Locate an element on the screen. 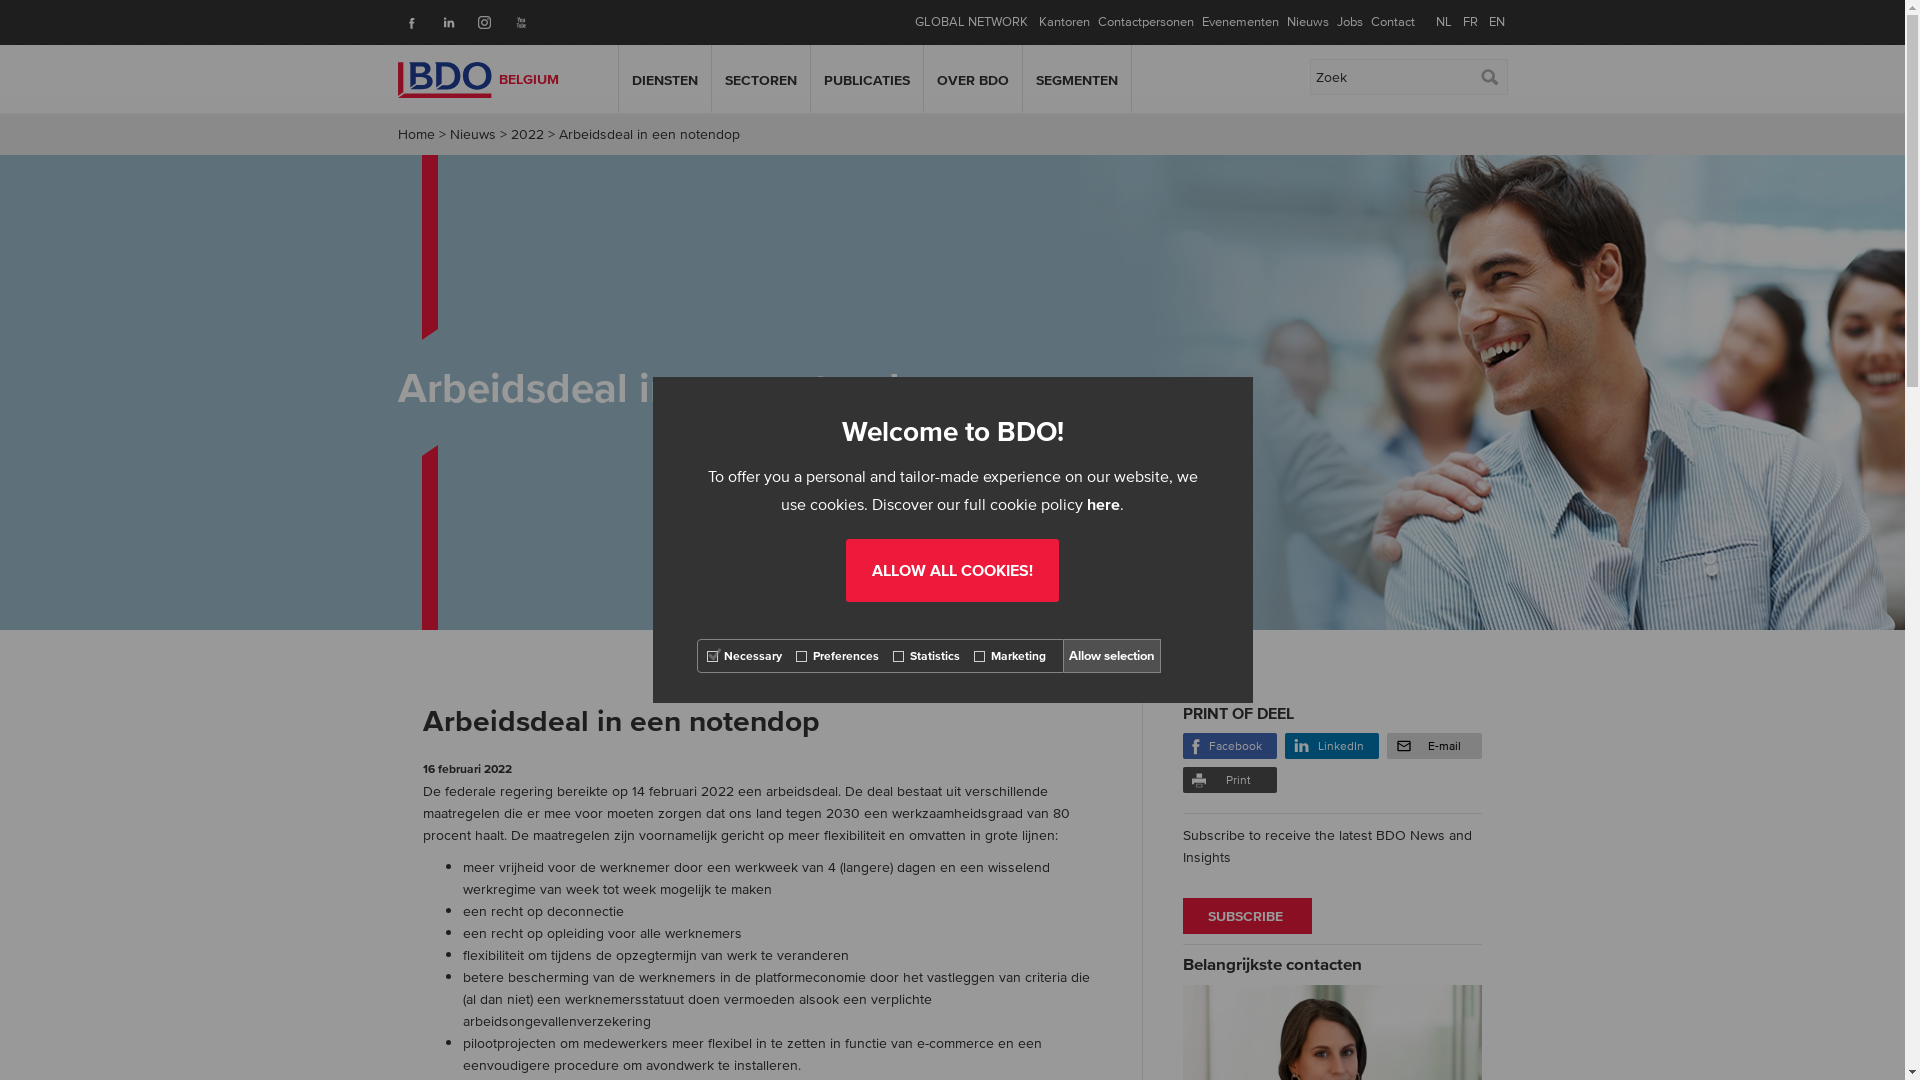 The width and height of the screenshot is (1920, 1080). Home is located at coordinates (416, 134).